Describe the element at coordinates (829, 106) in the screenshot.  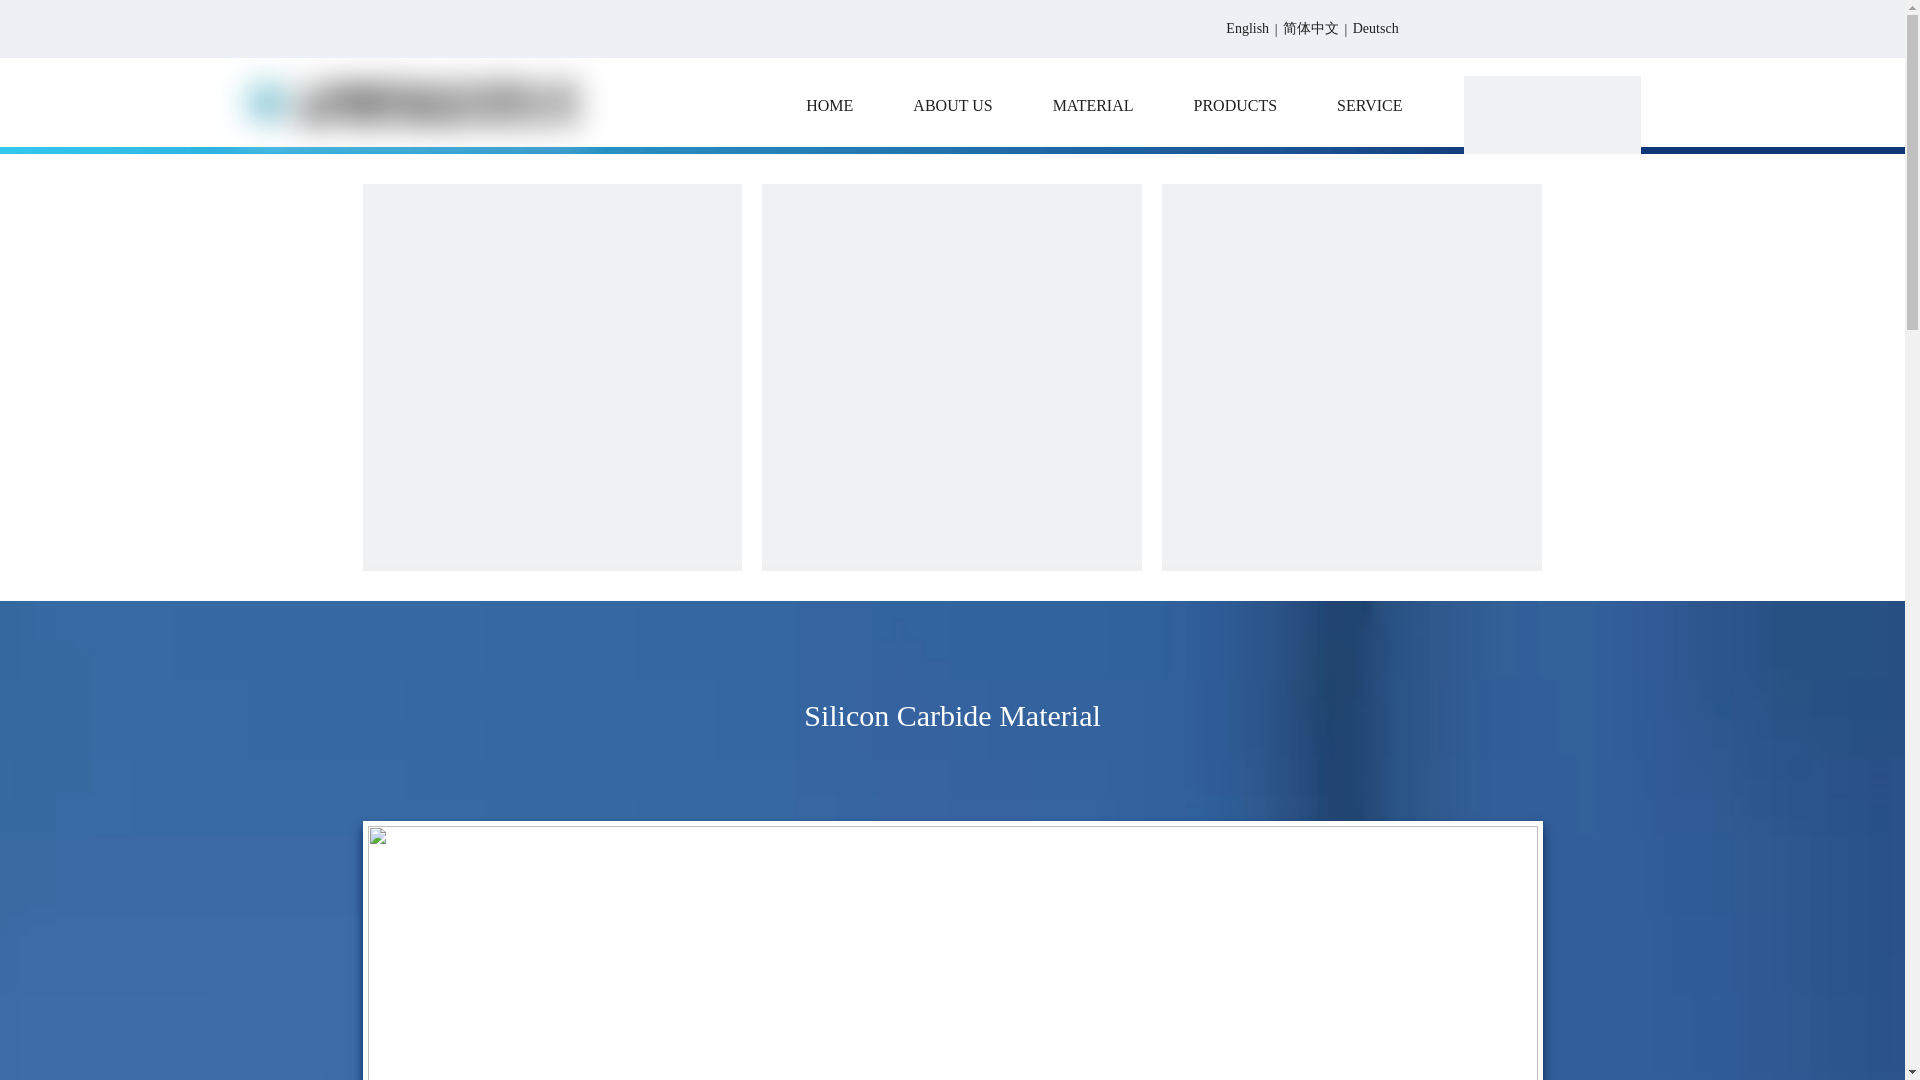
I see `HOME` at that location.